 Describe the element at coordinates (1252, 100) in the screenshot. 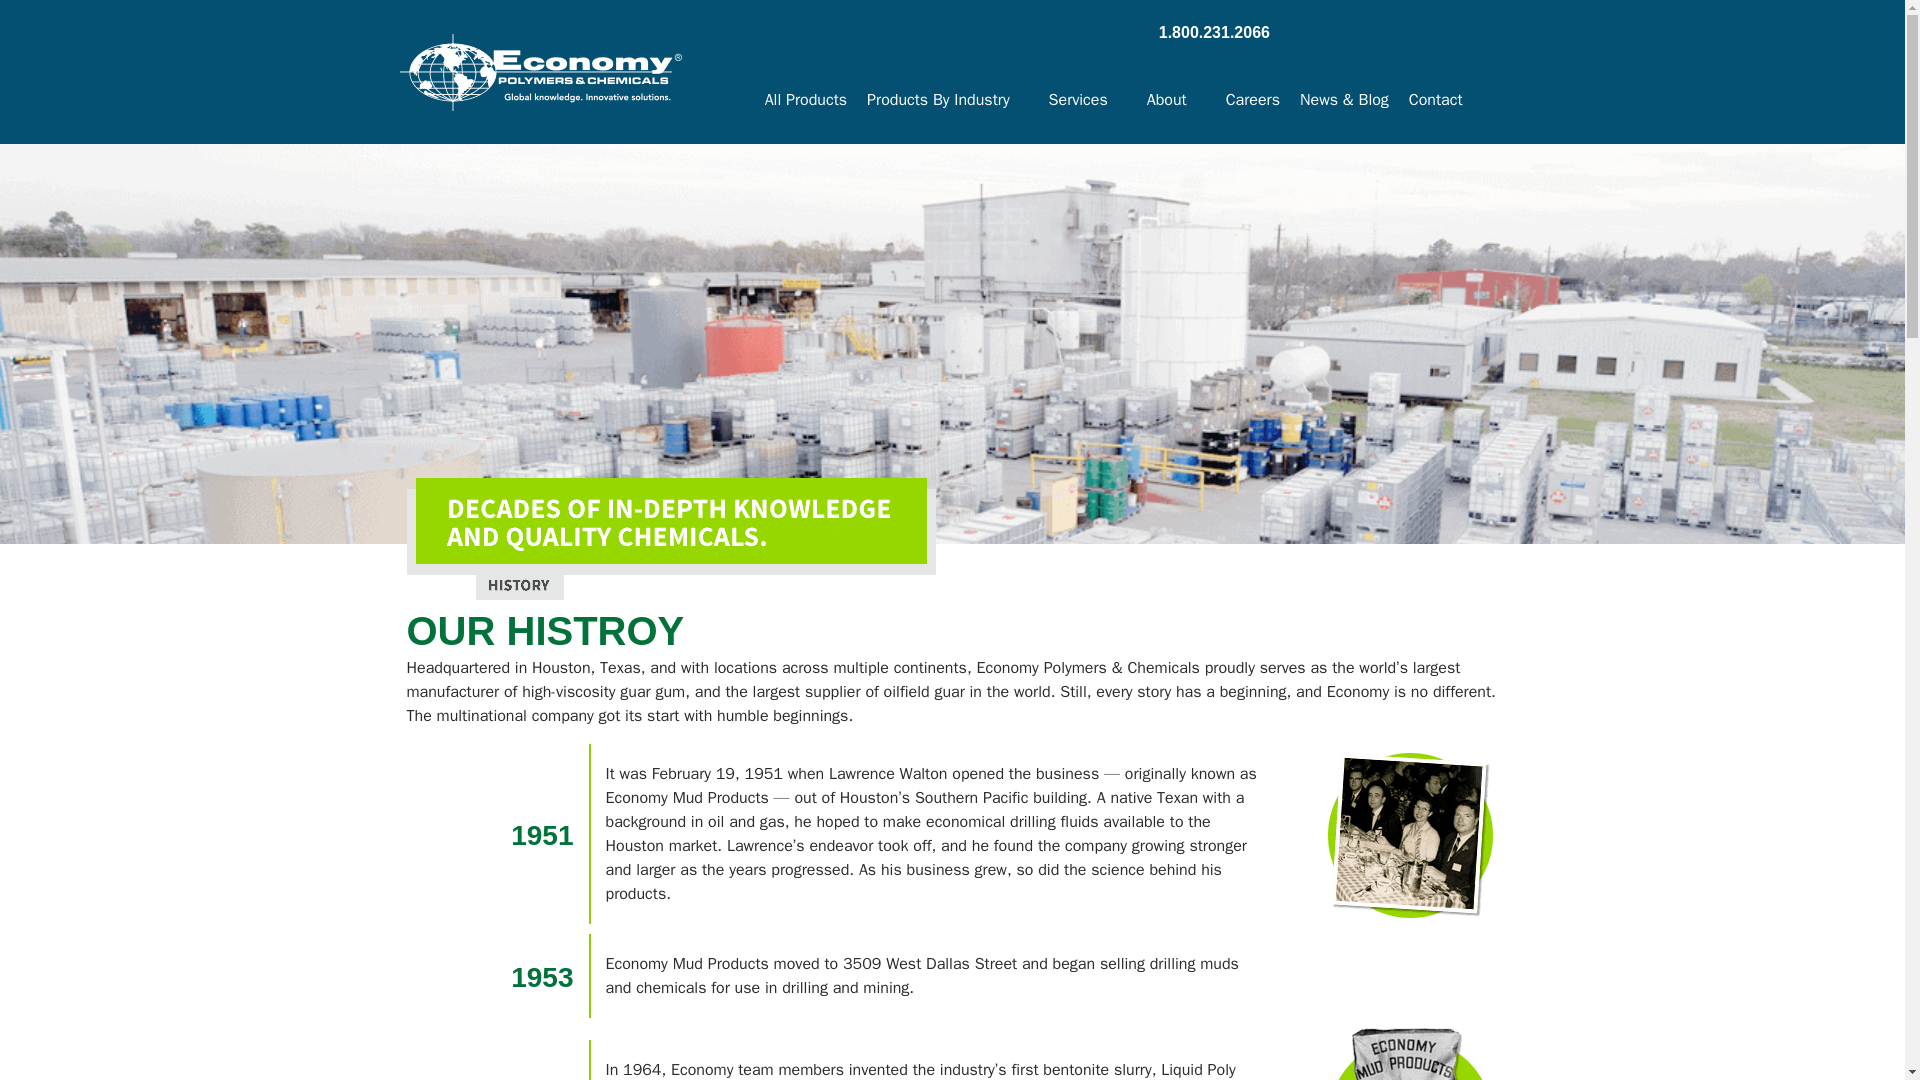

I see `Careers` at that location.